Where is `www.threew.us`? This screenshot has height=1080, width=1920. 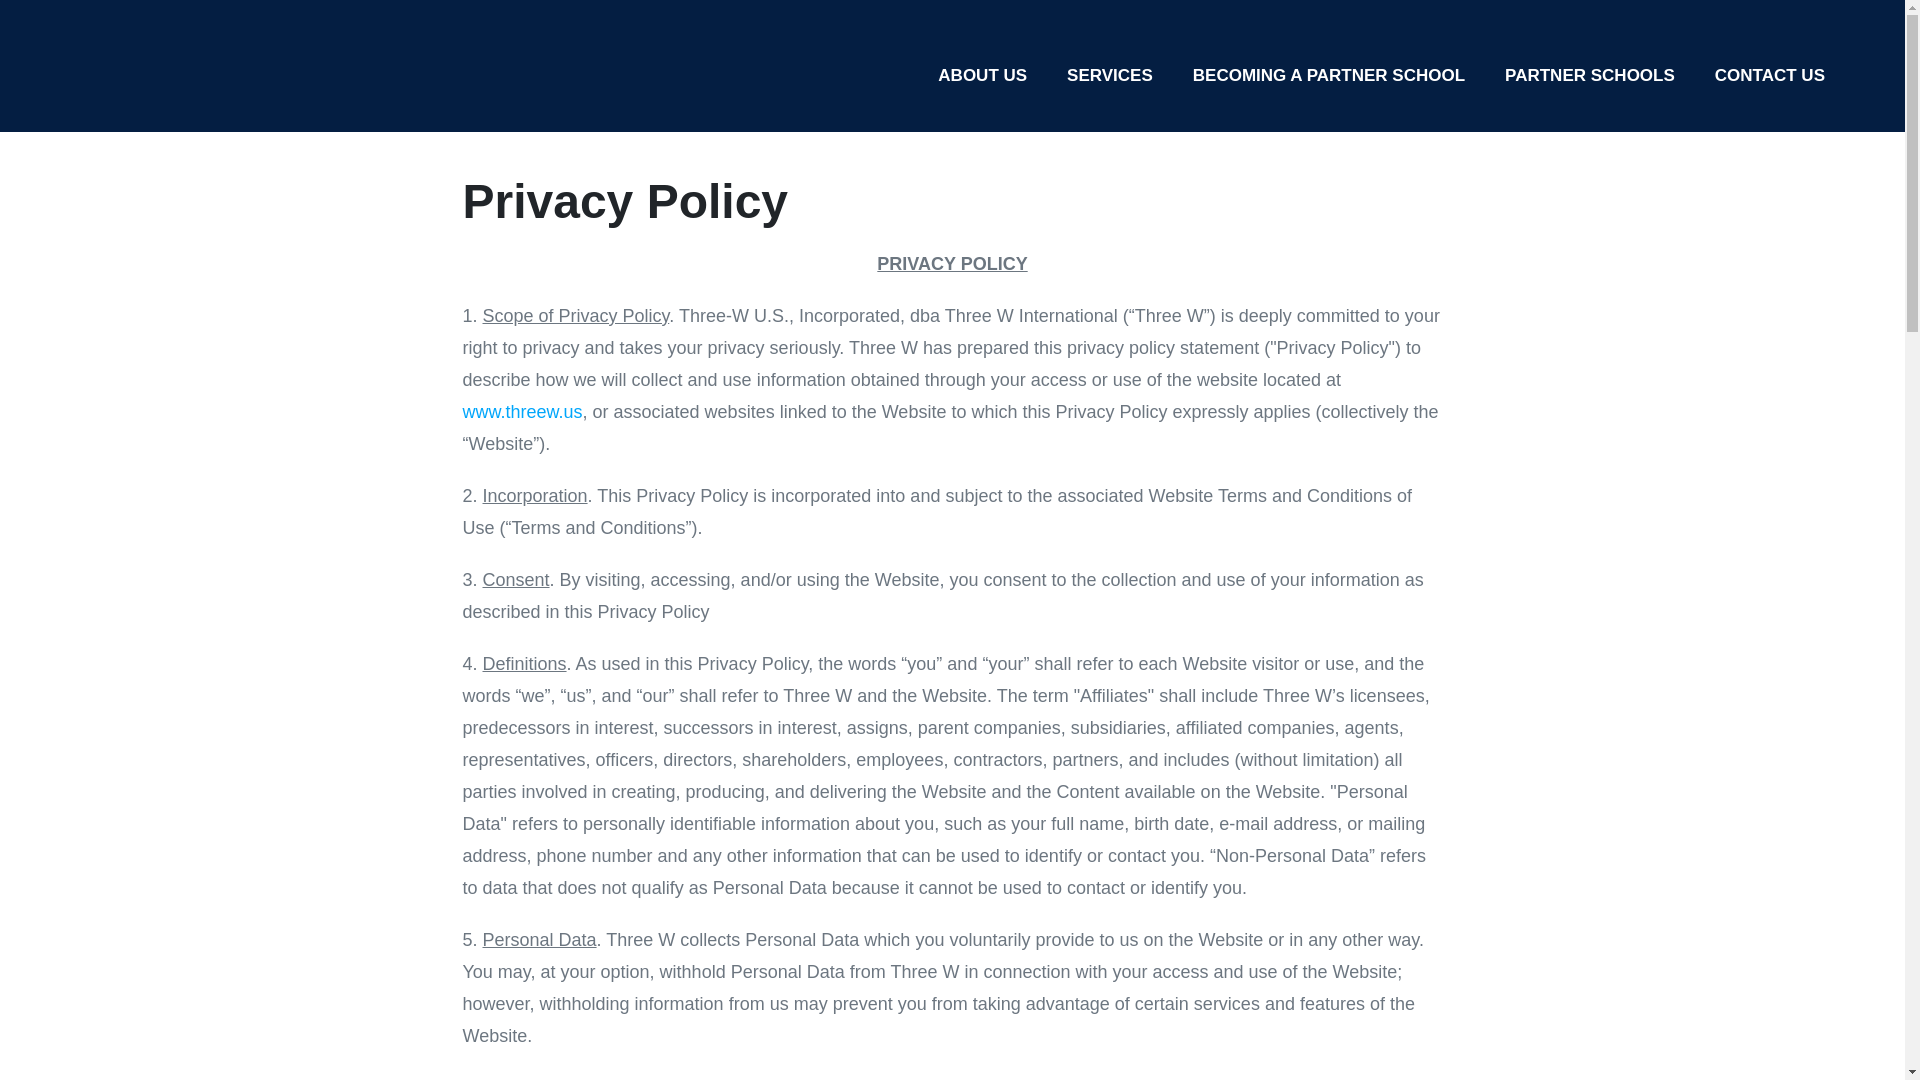 www.threew.us is located at coordinates (522, 412).